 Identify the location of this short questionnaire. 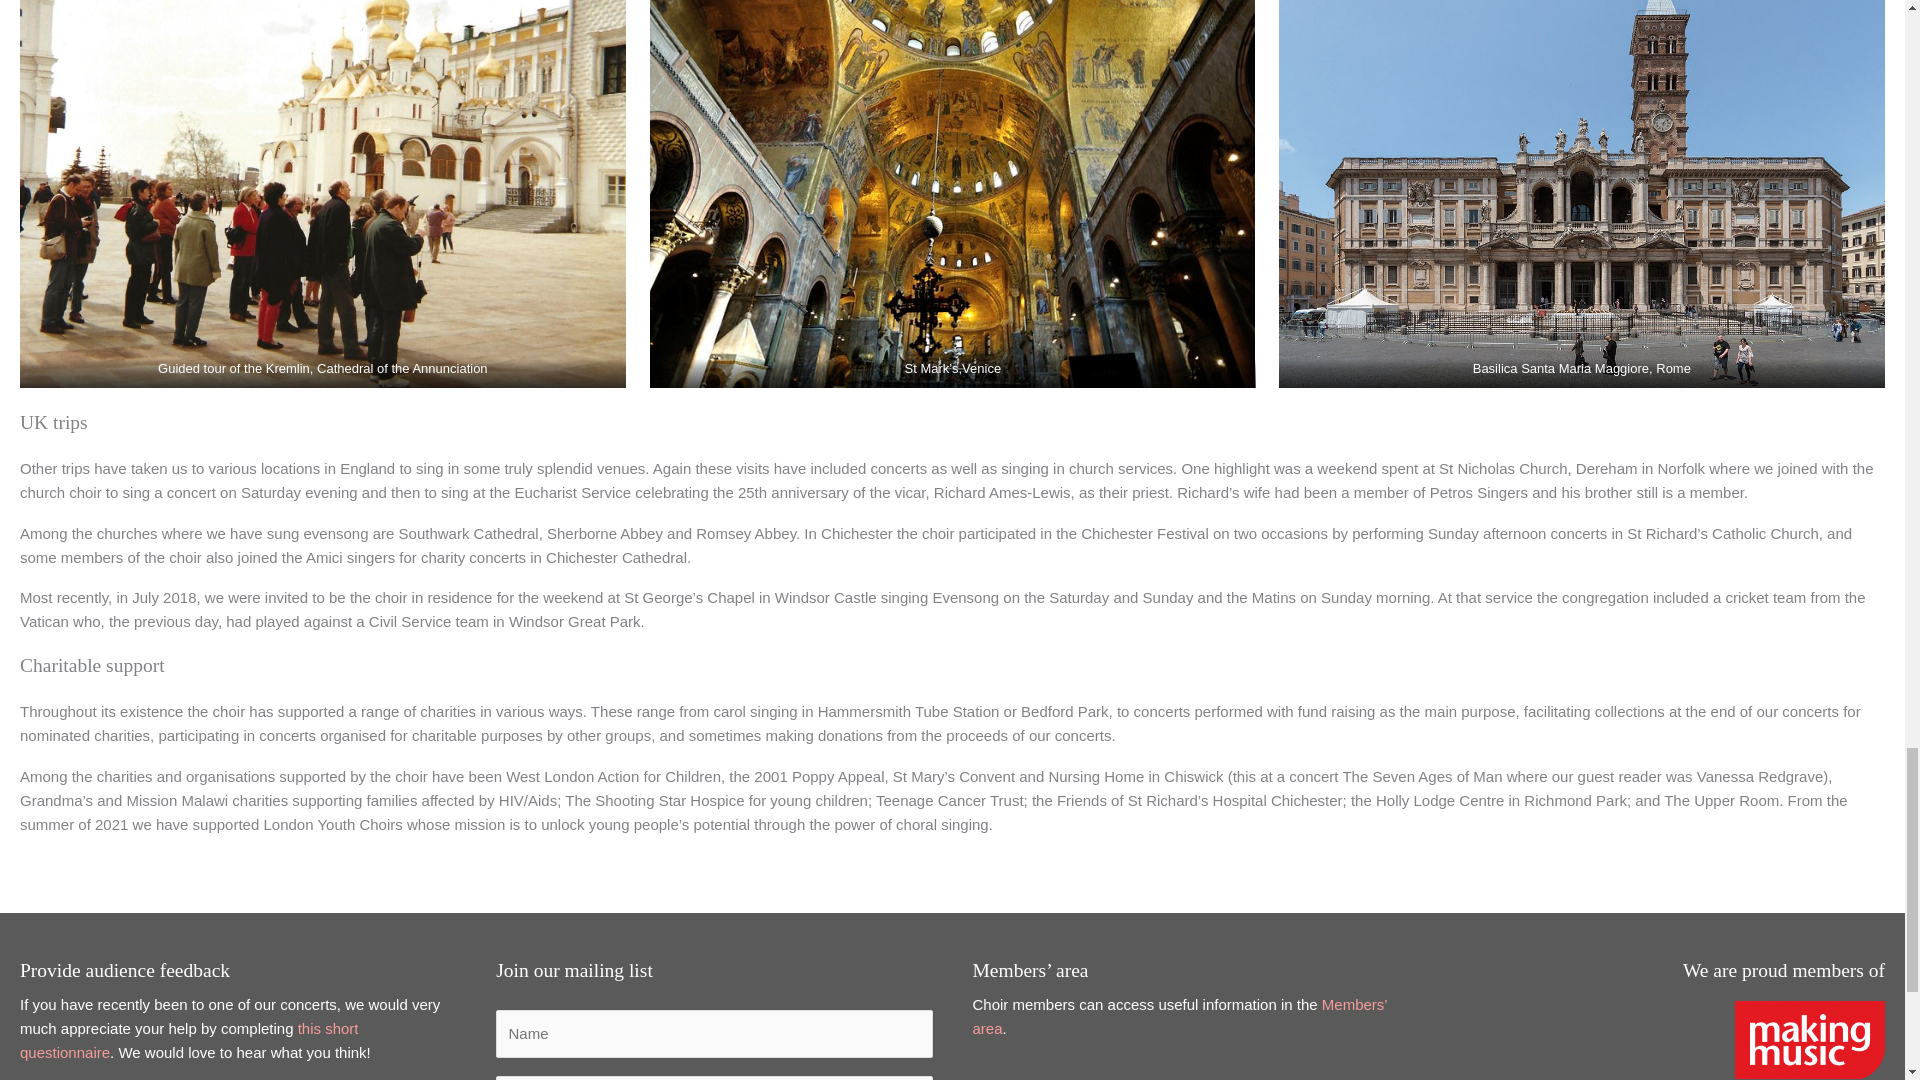
(189, 1040).